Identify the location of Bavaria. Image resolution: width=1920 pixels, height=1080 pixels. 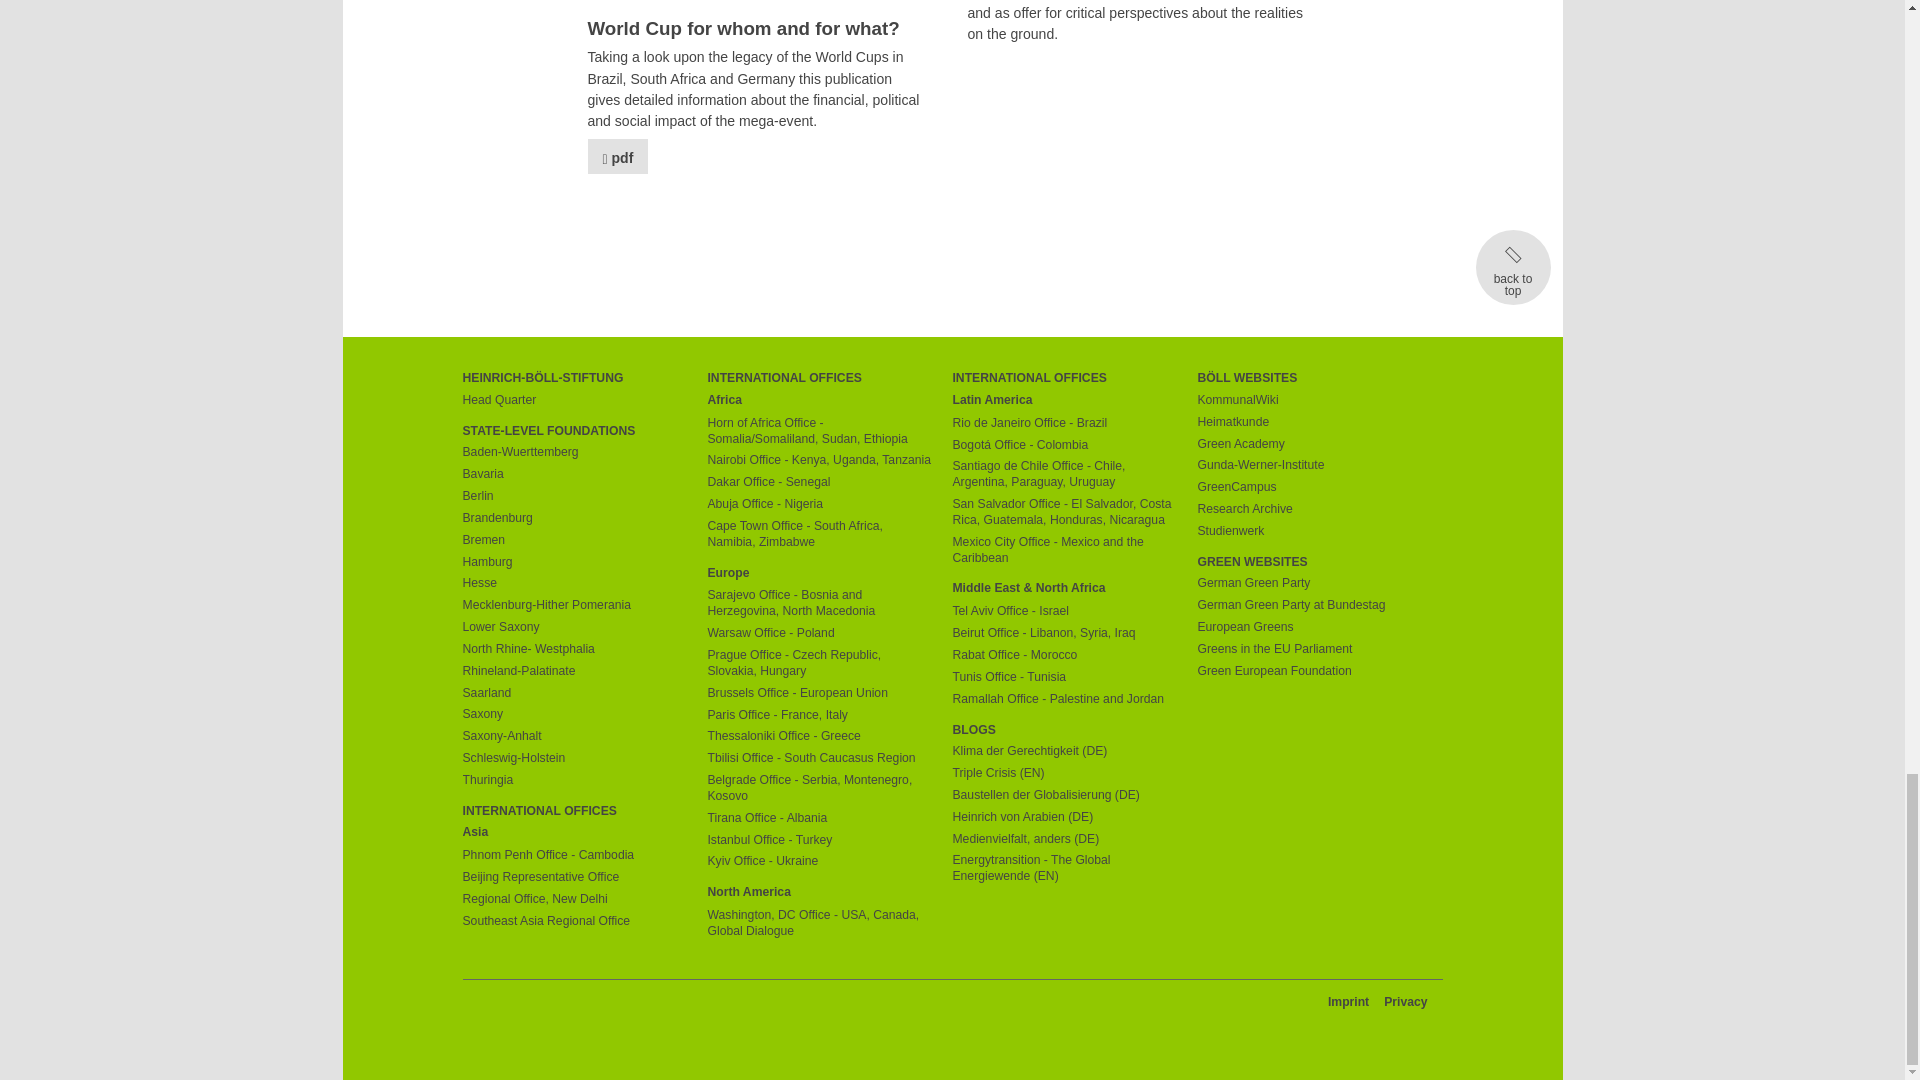
(574, 474).